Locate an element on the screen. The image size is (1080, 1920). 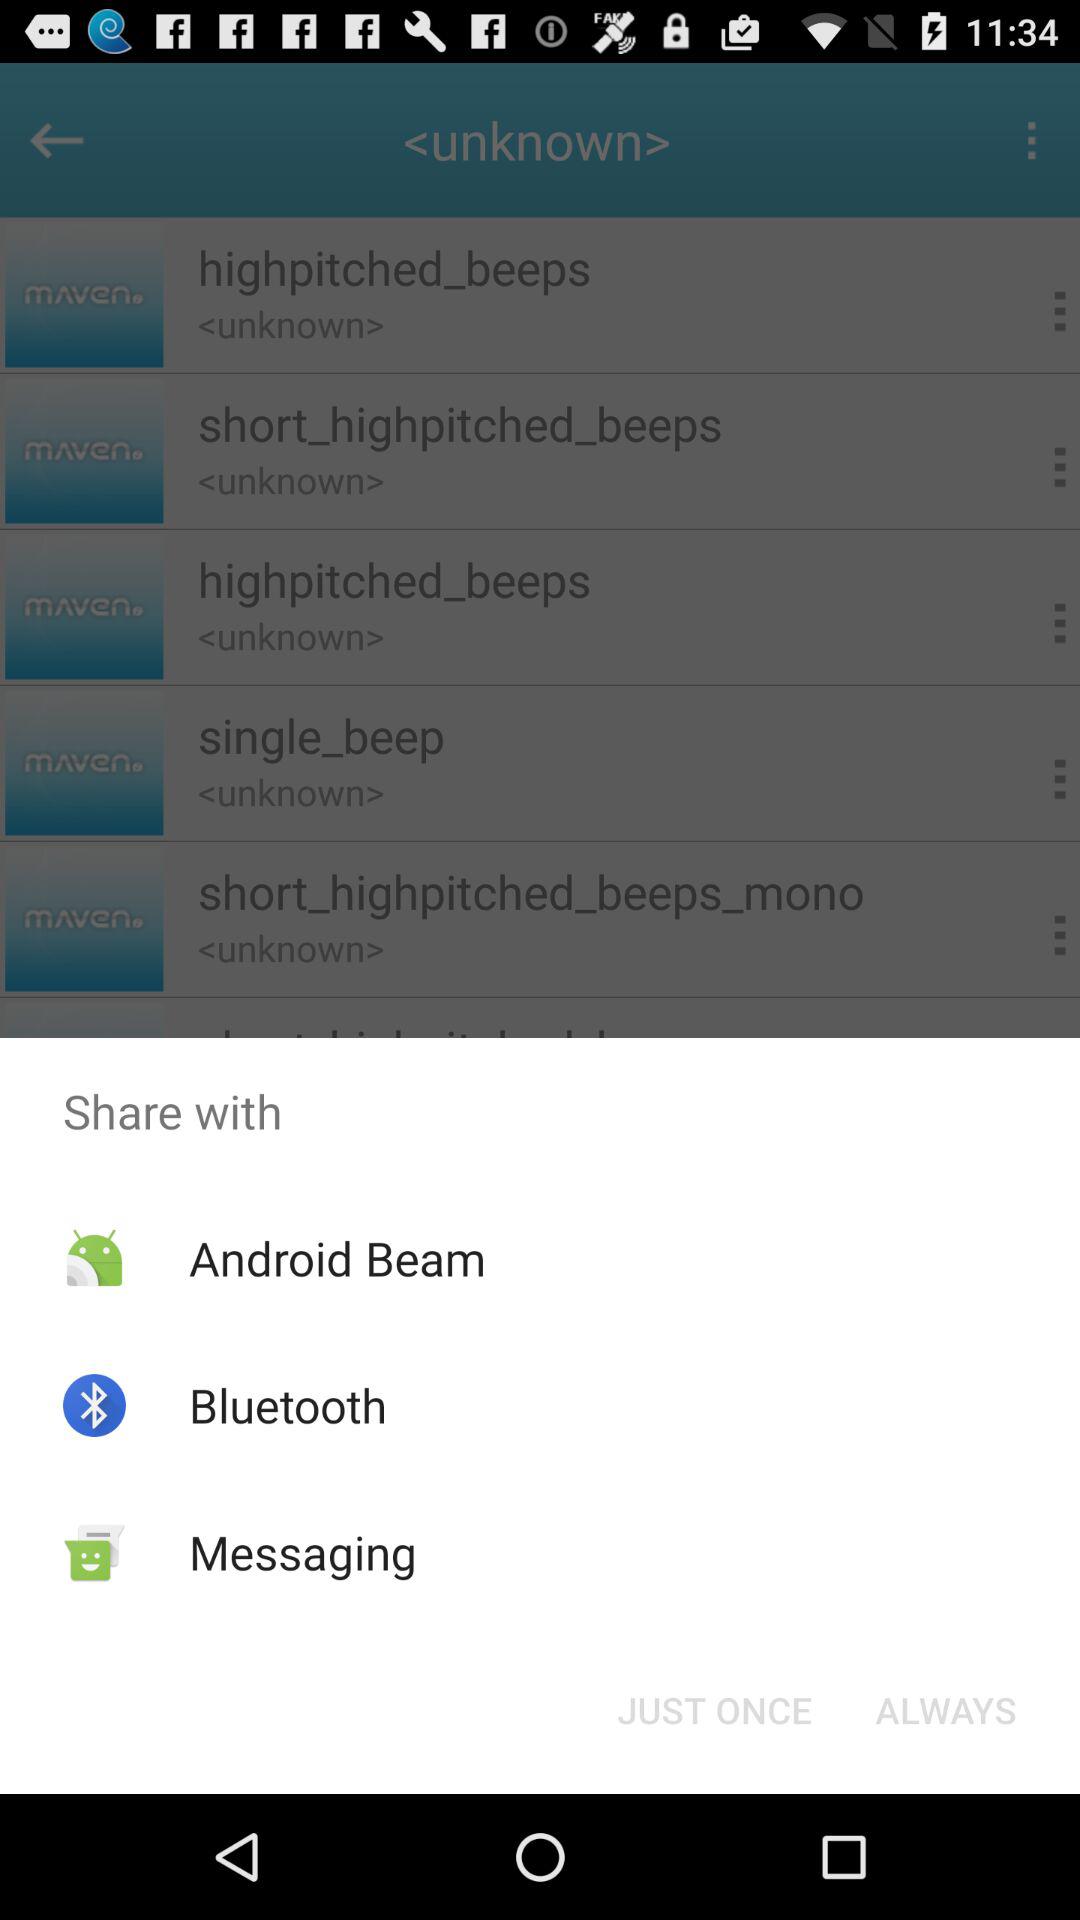
click the always is located at coordinates (946, 1710).